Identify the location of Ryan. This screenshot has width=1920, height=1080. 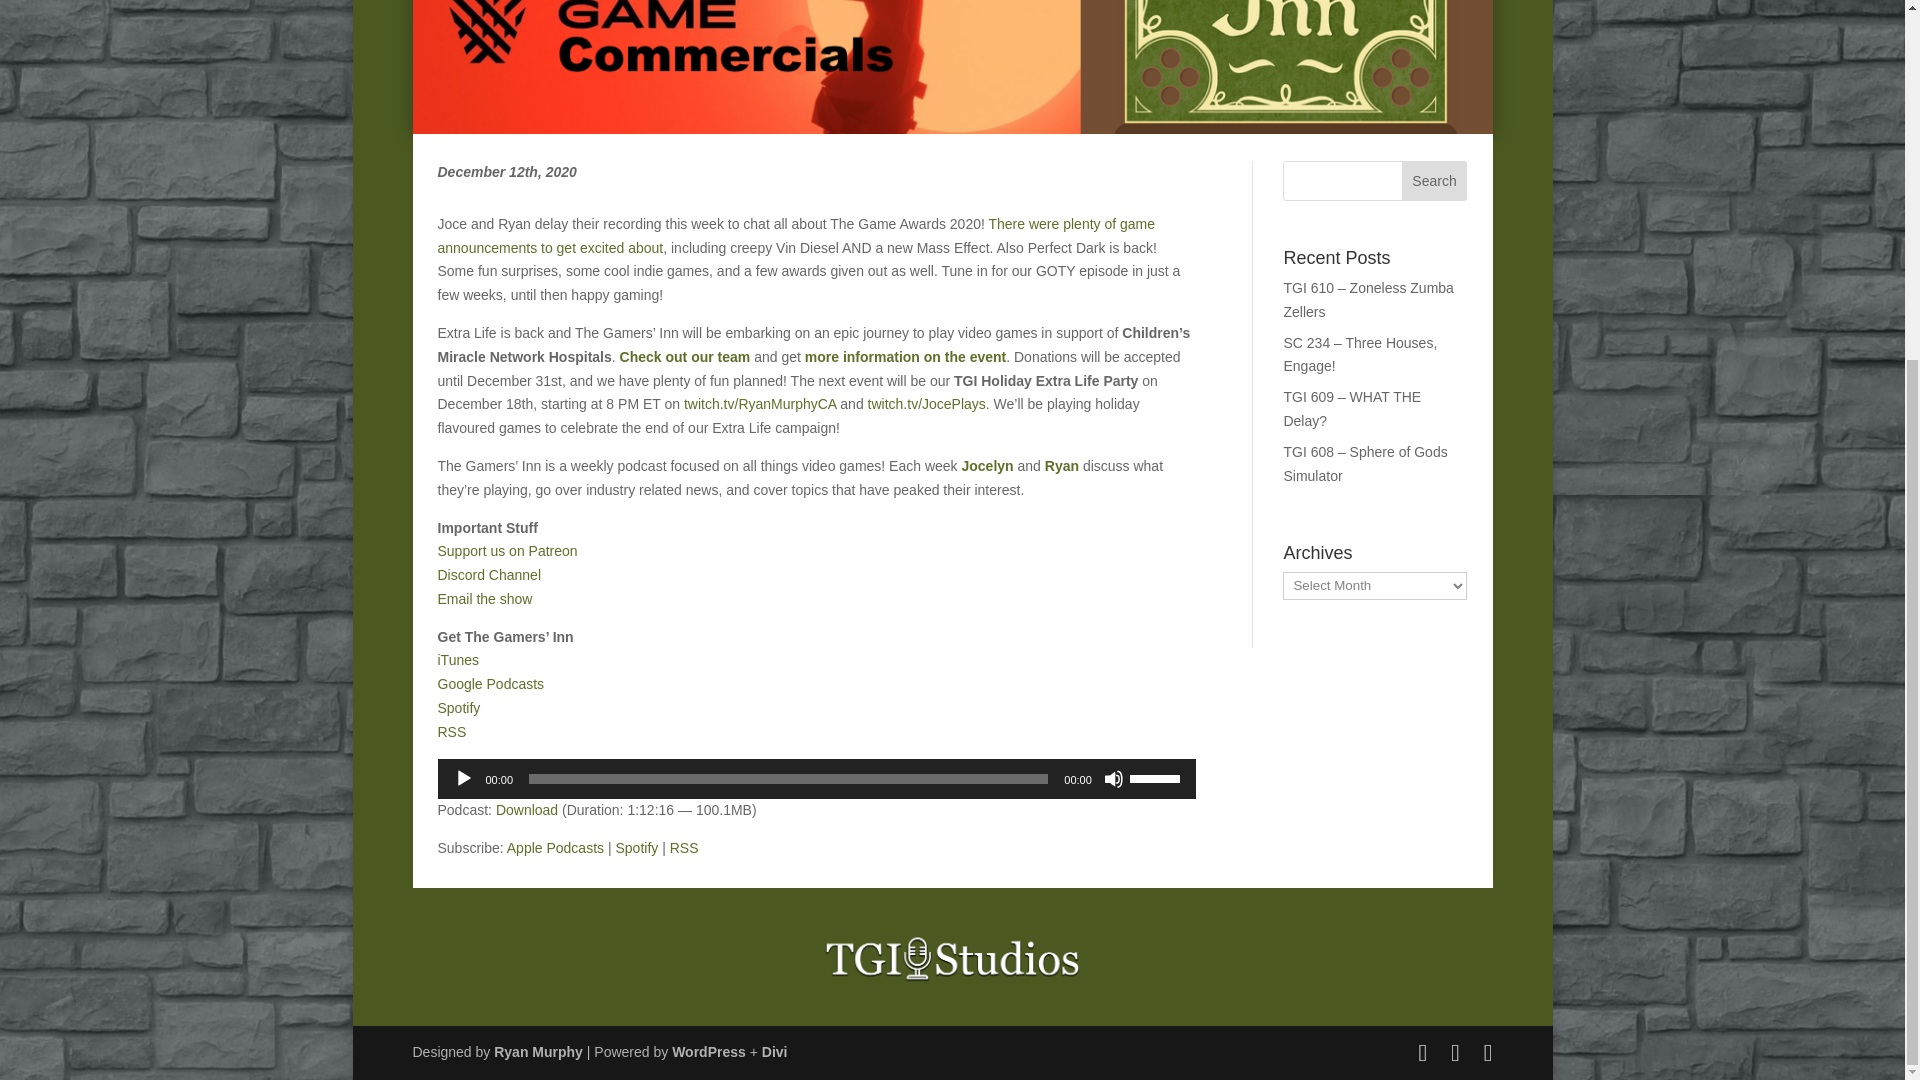
(1062, 466).